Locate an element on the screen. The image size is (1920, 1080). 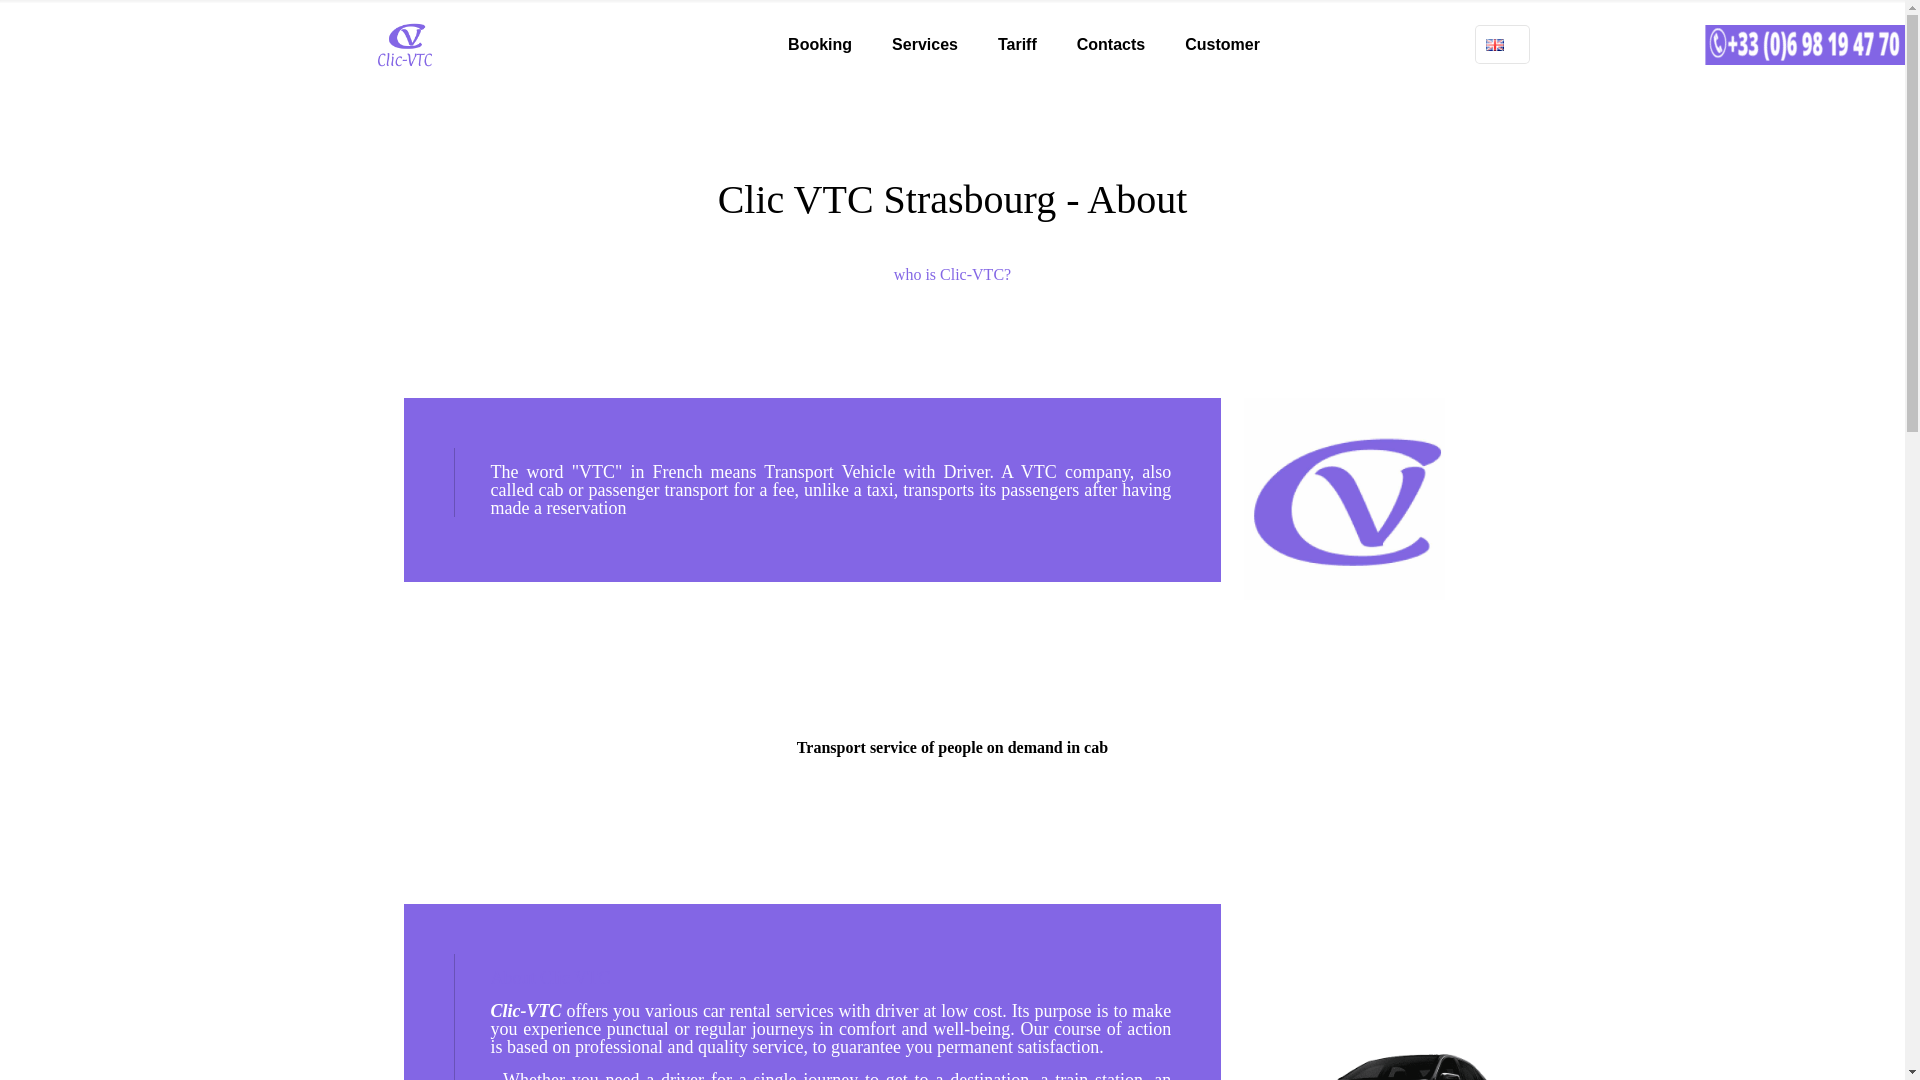
Customer is located at coordinates (1222, 44).